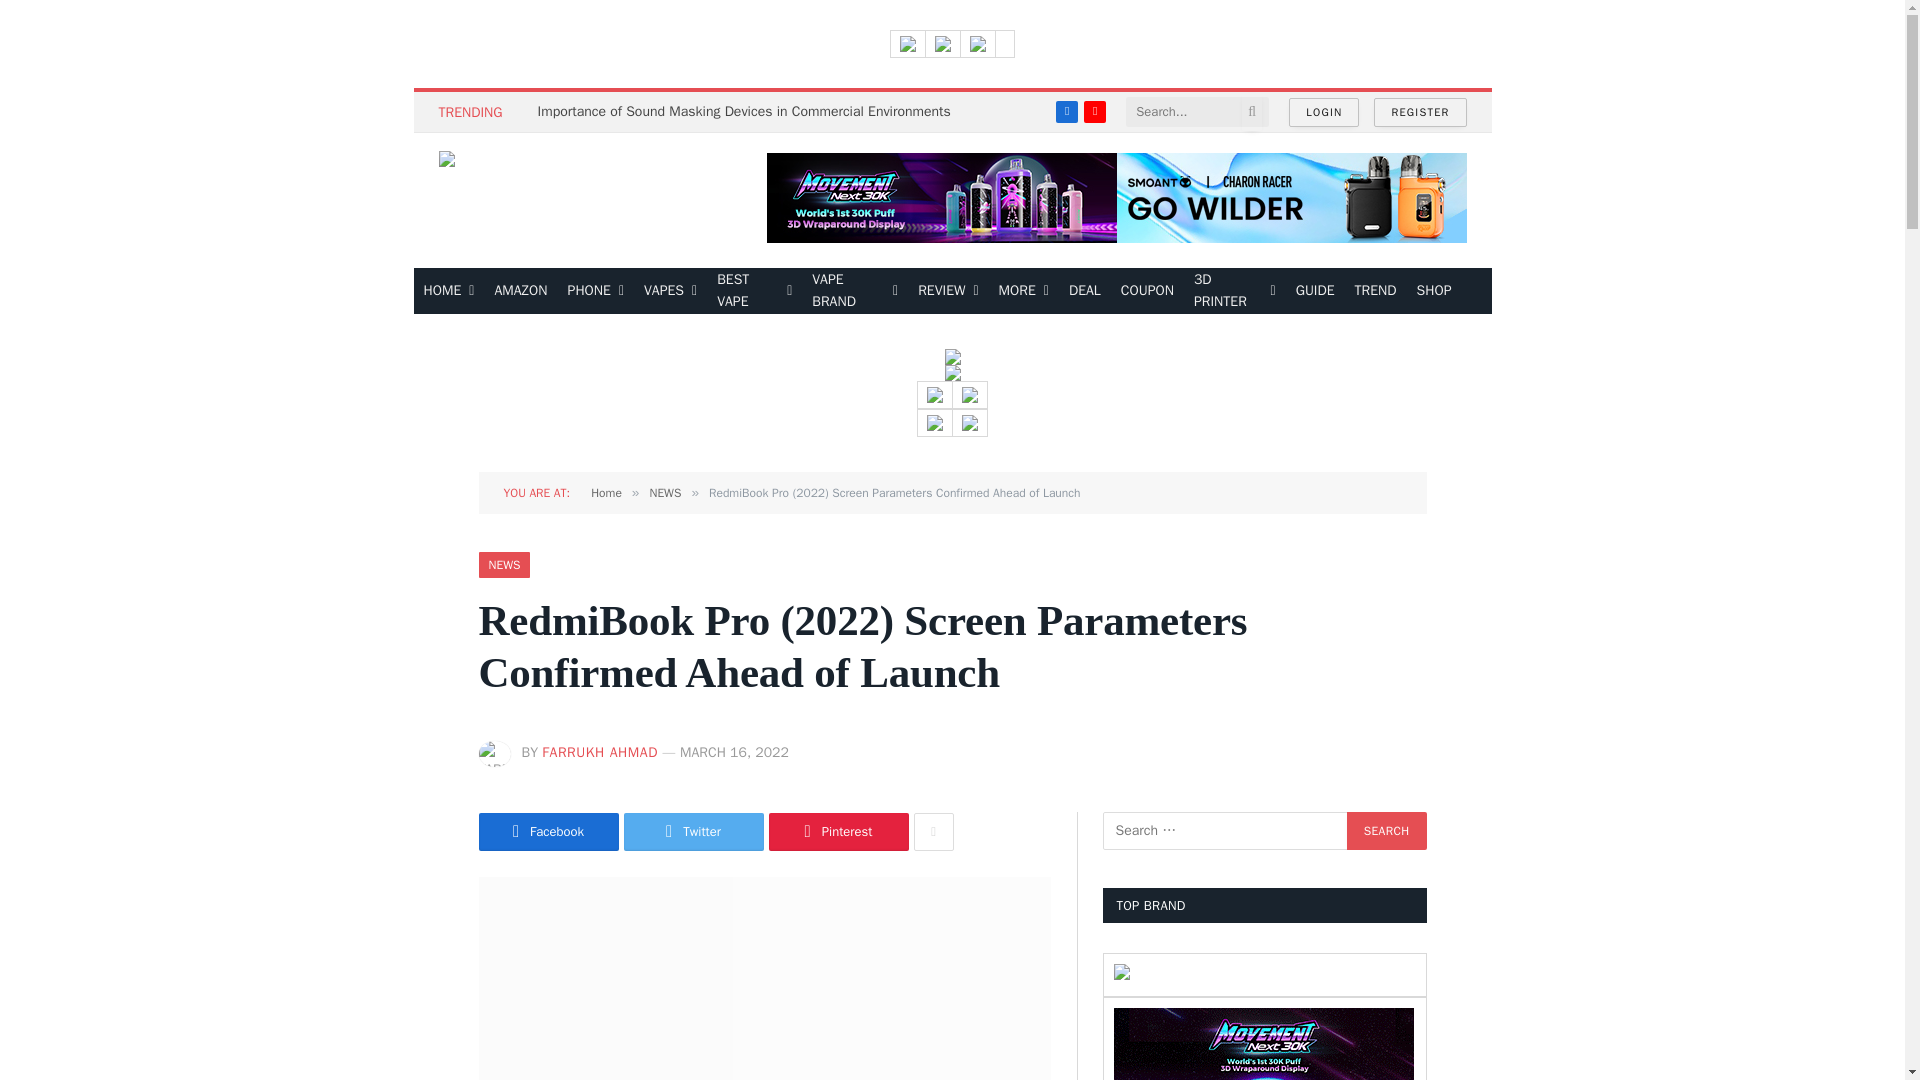 This screenshot has height=1080, width=1920. What do you see at coordinates (1386, 830) in the screenshot?
I see `Search` at bounding box center [1386, 830].